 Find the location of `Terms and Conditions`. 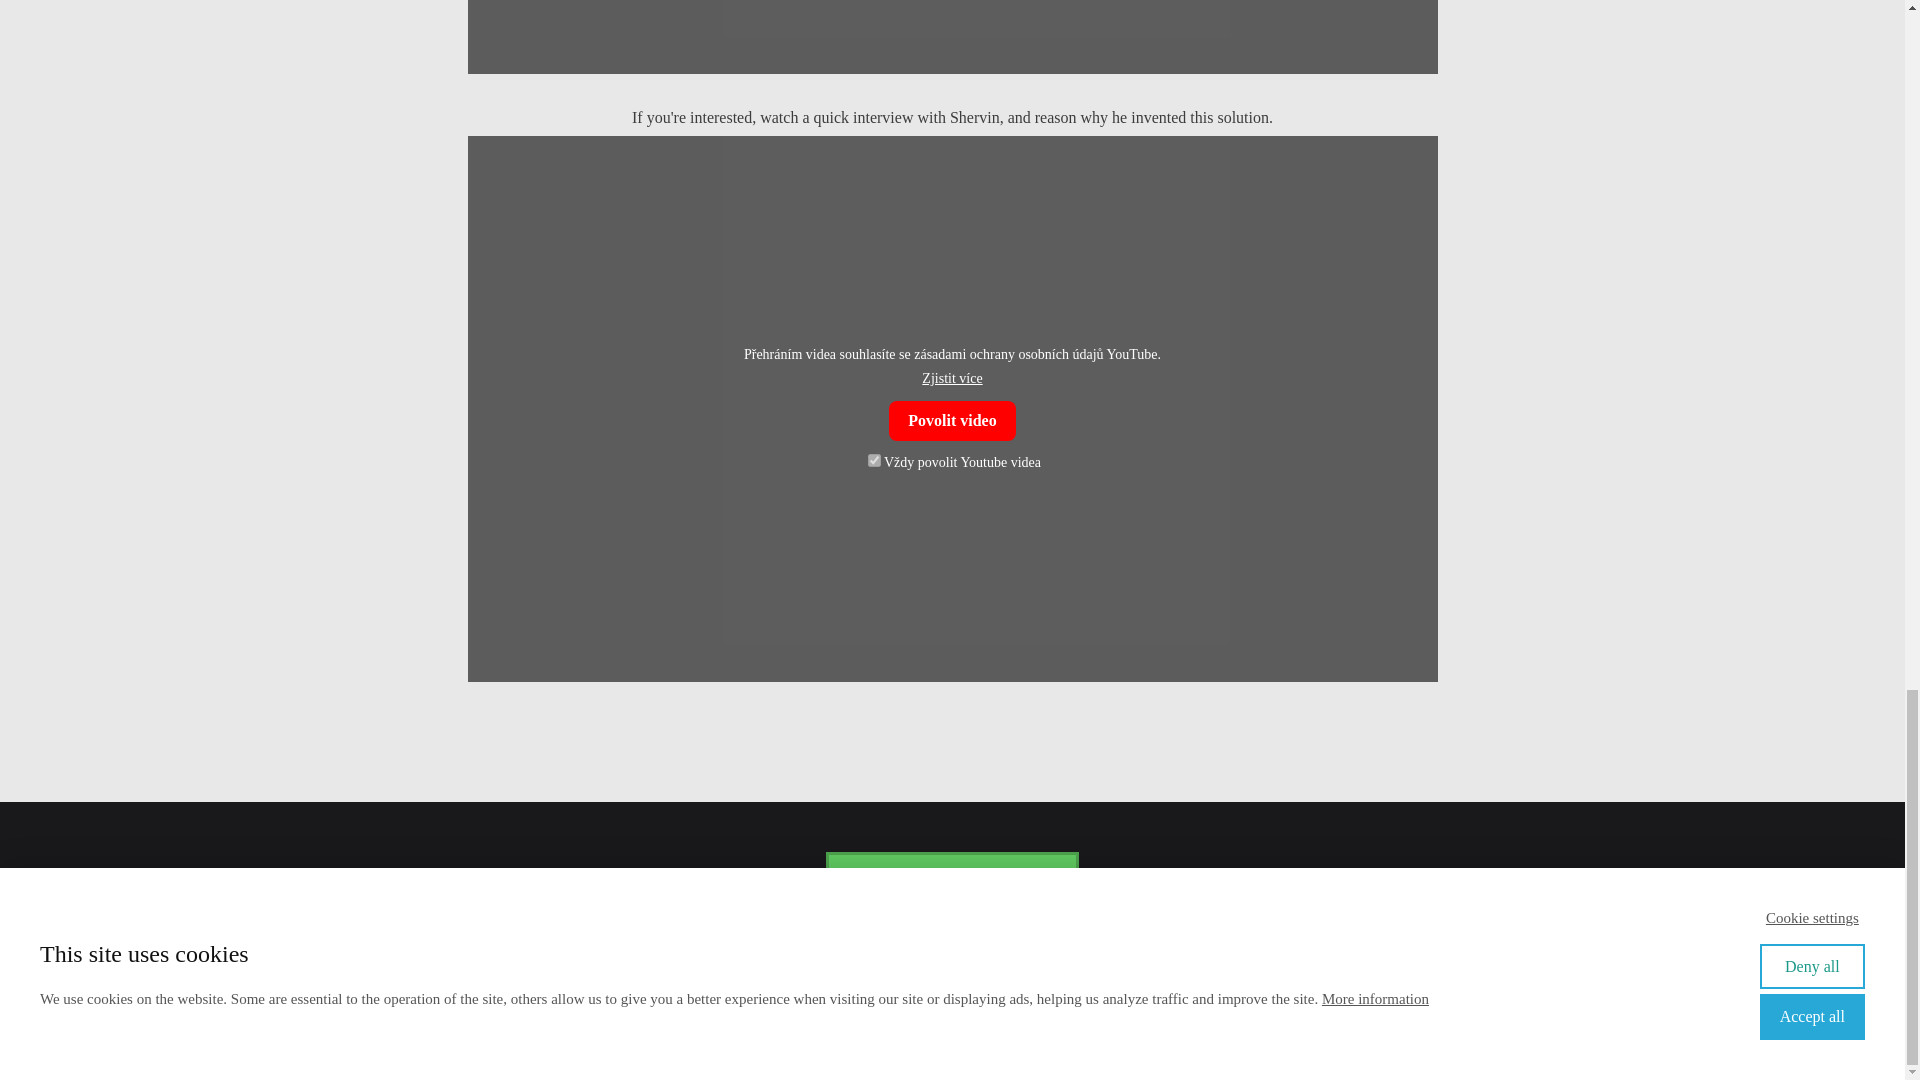

Terms and Conditions is located at coordinates (1119, 1016).